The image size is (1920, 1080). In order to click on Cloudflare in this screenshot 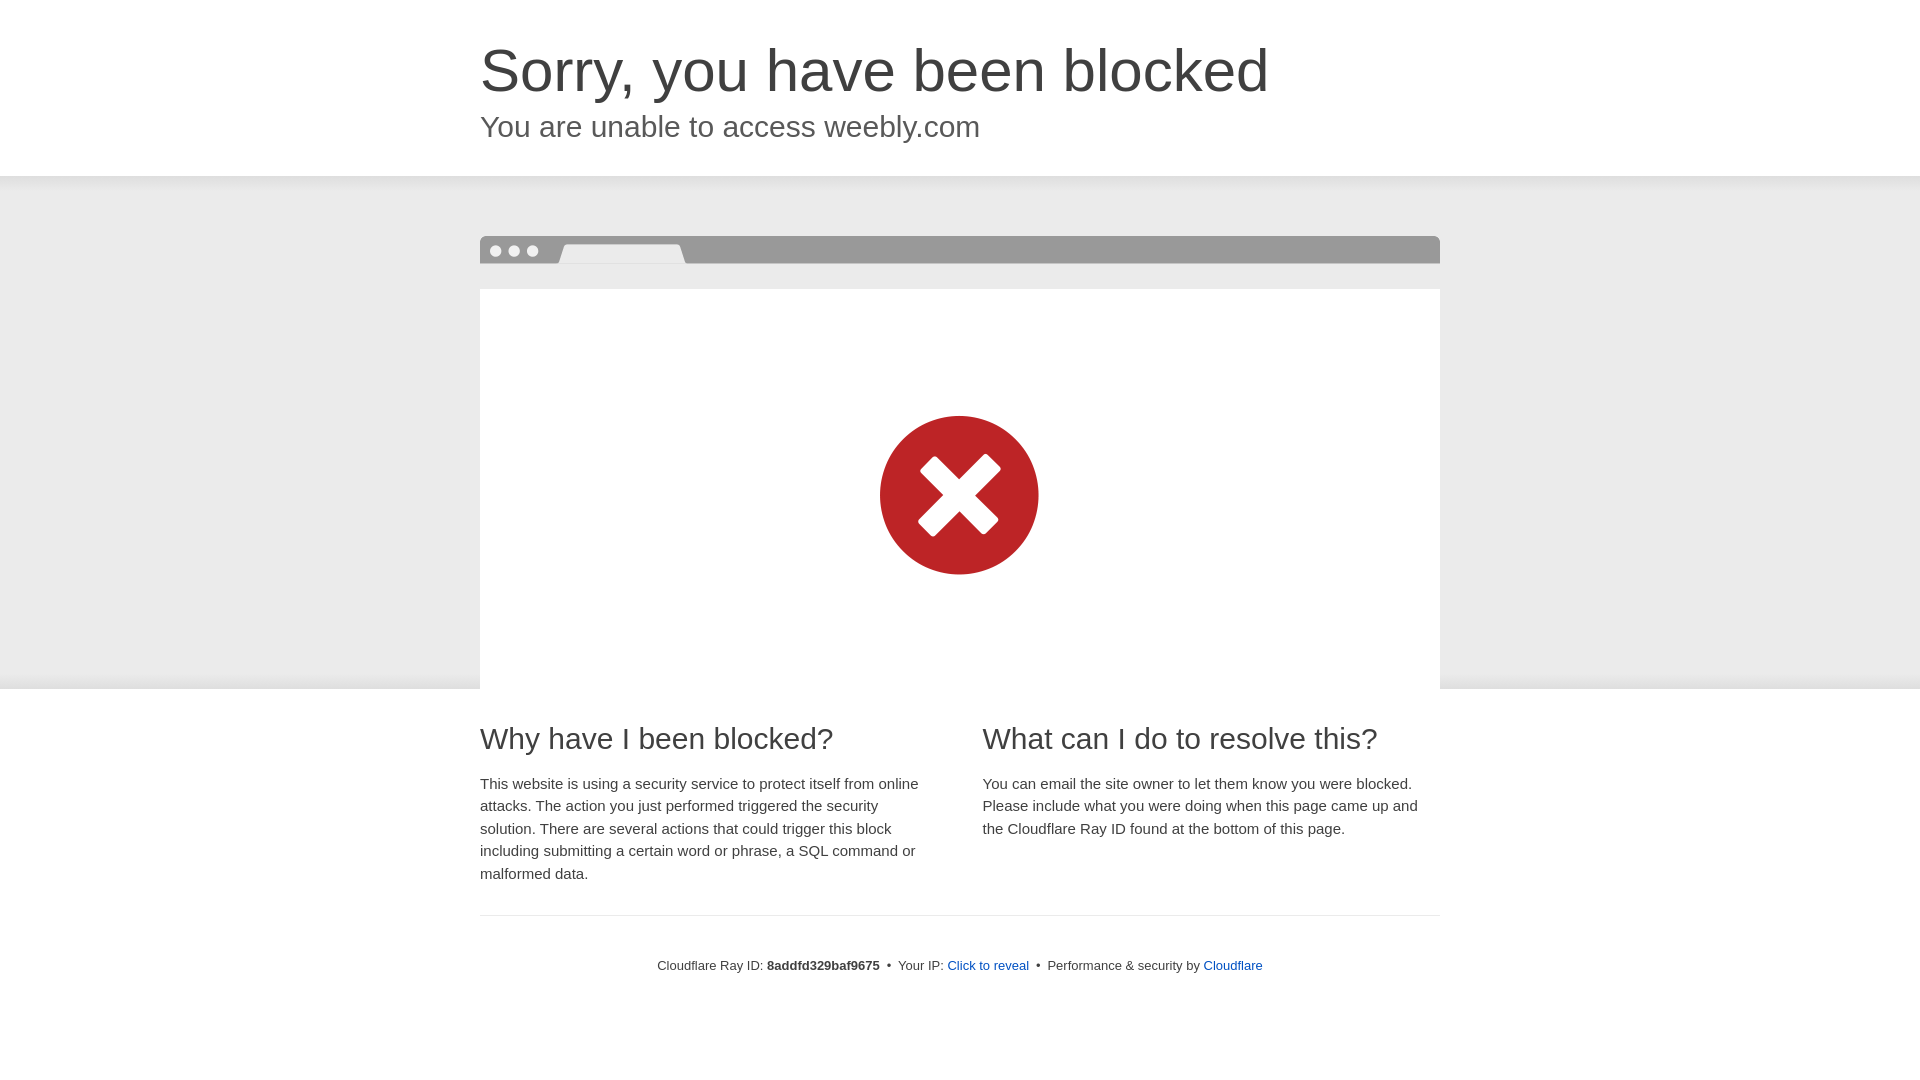, I will do `click(1233, 965)`.